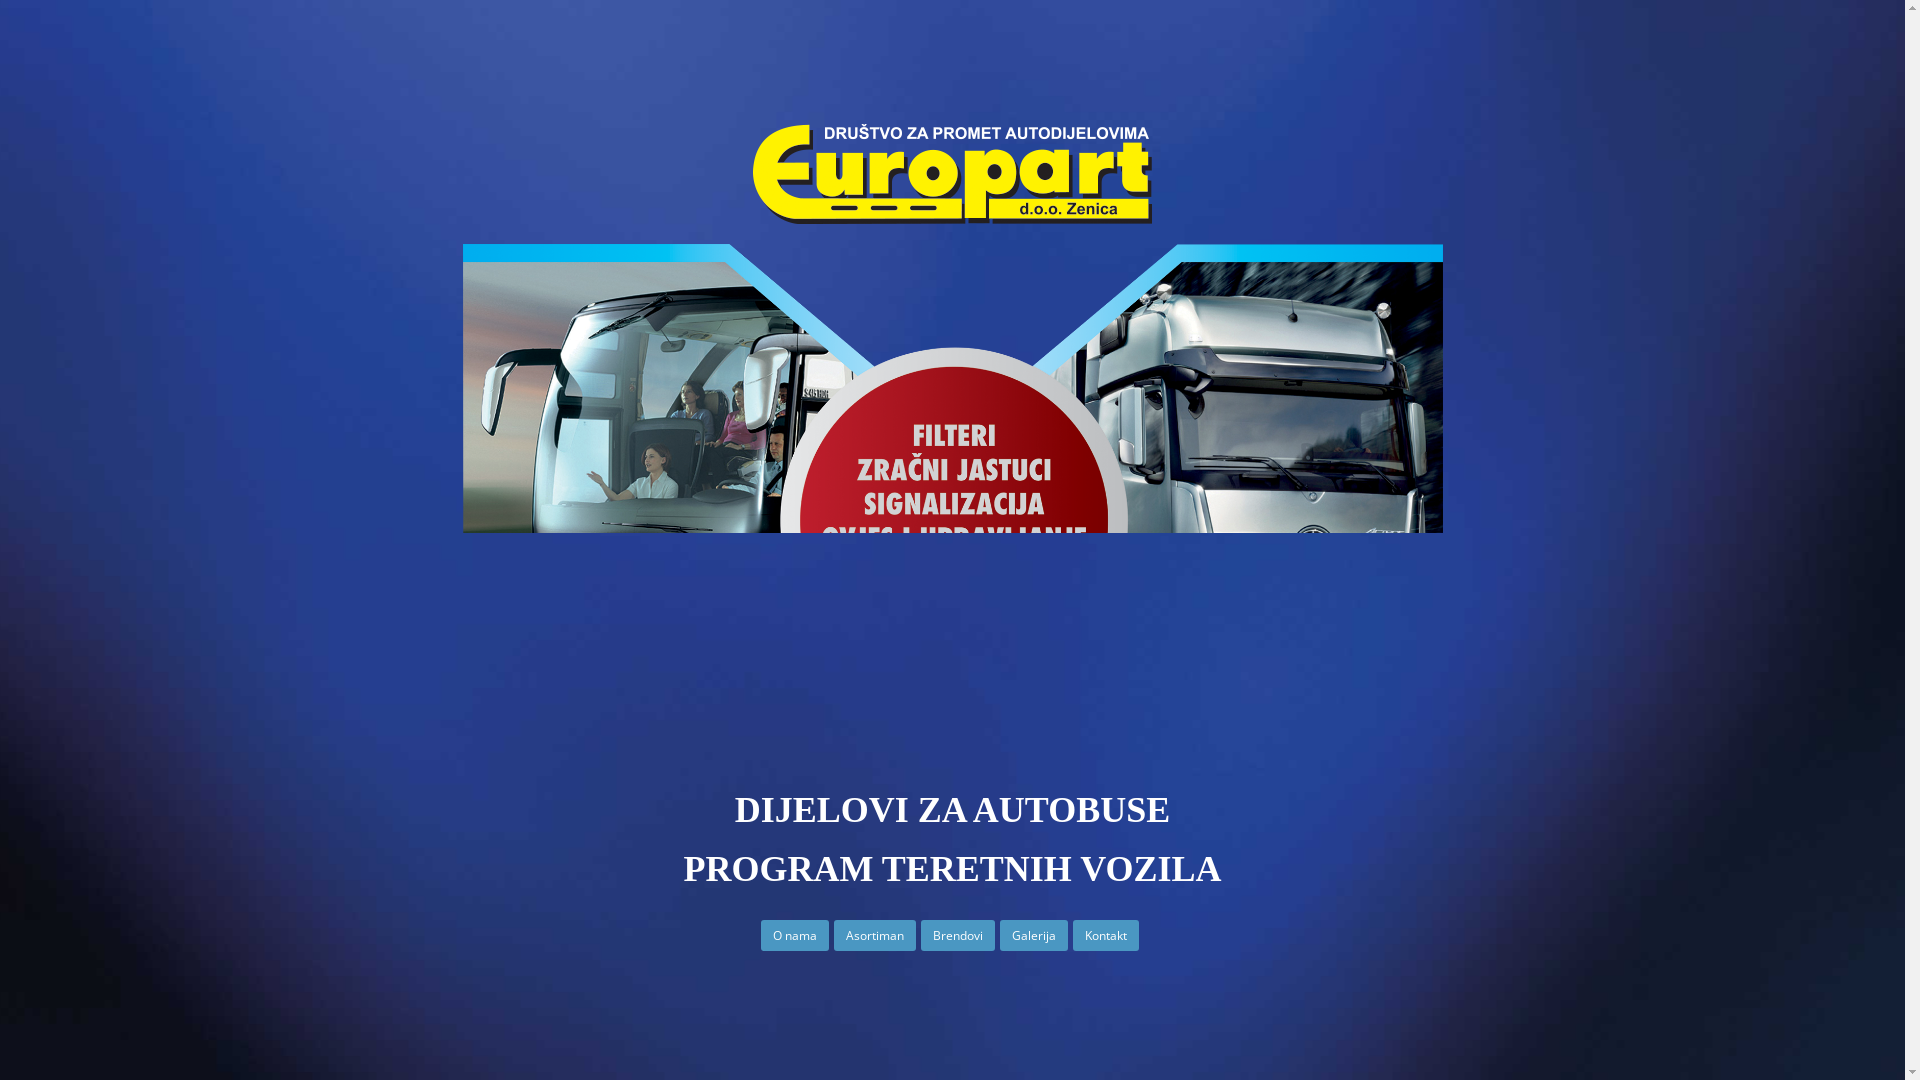  What do you see at coordinates (958, 936) in the screenshot?
I see `Brendovi` at bounding box center [958, 936].